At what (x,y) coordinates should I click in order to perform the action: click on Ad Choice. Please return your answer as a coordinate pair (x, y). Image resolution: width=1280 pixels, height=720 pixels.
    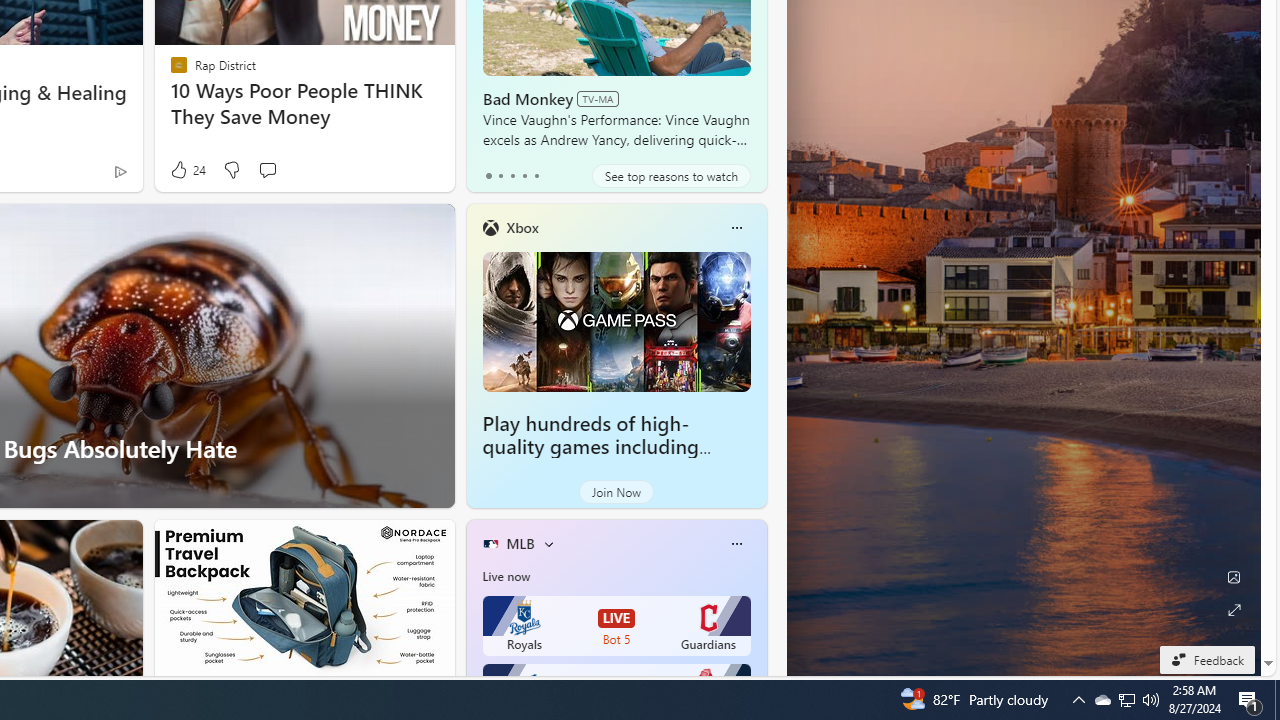
    Looking at the image, I should click on (120, 172).